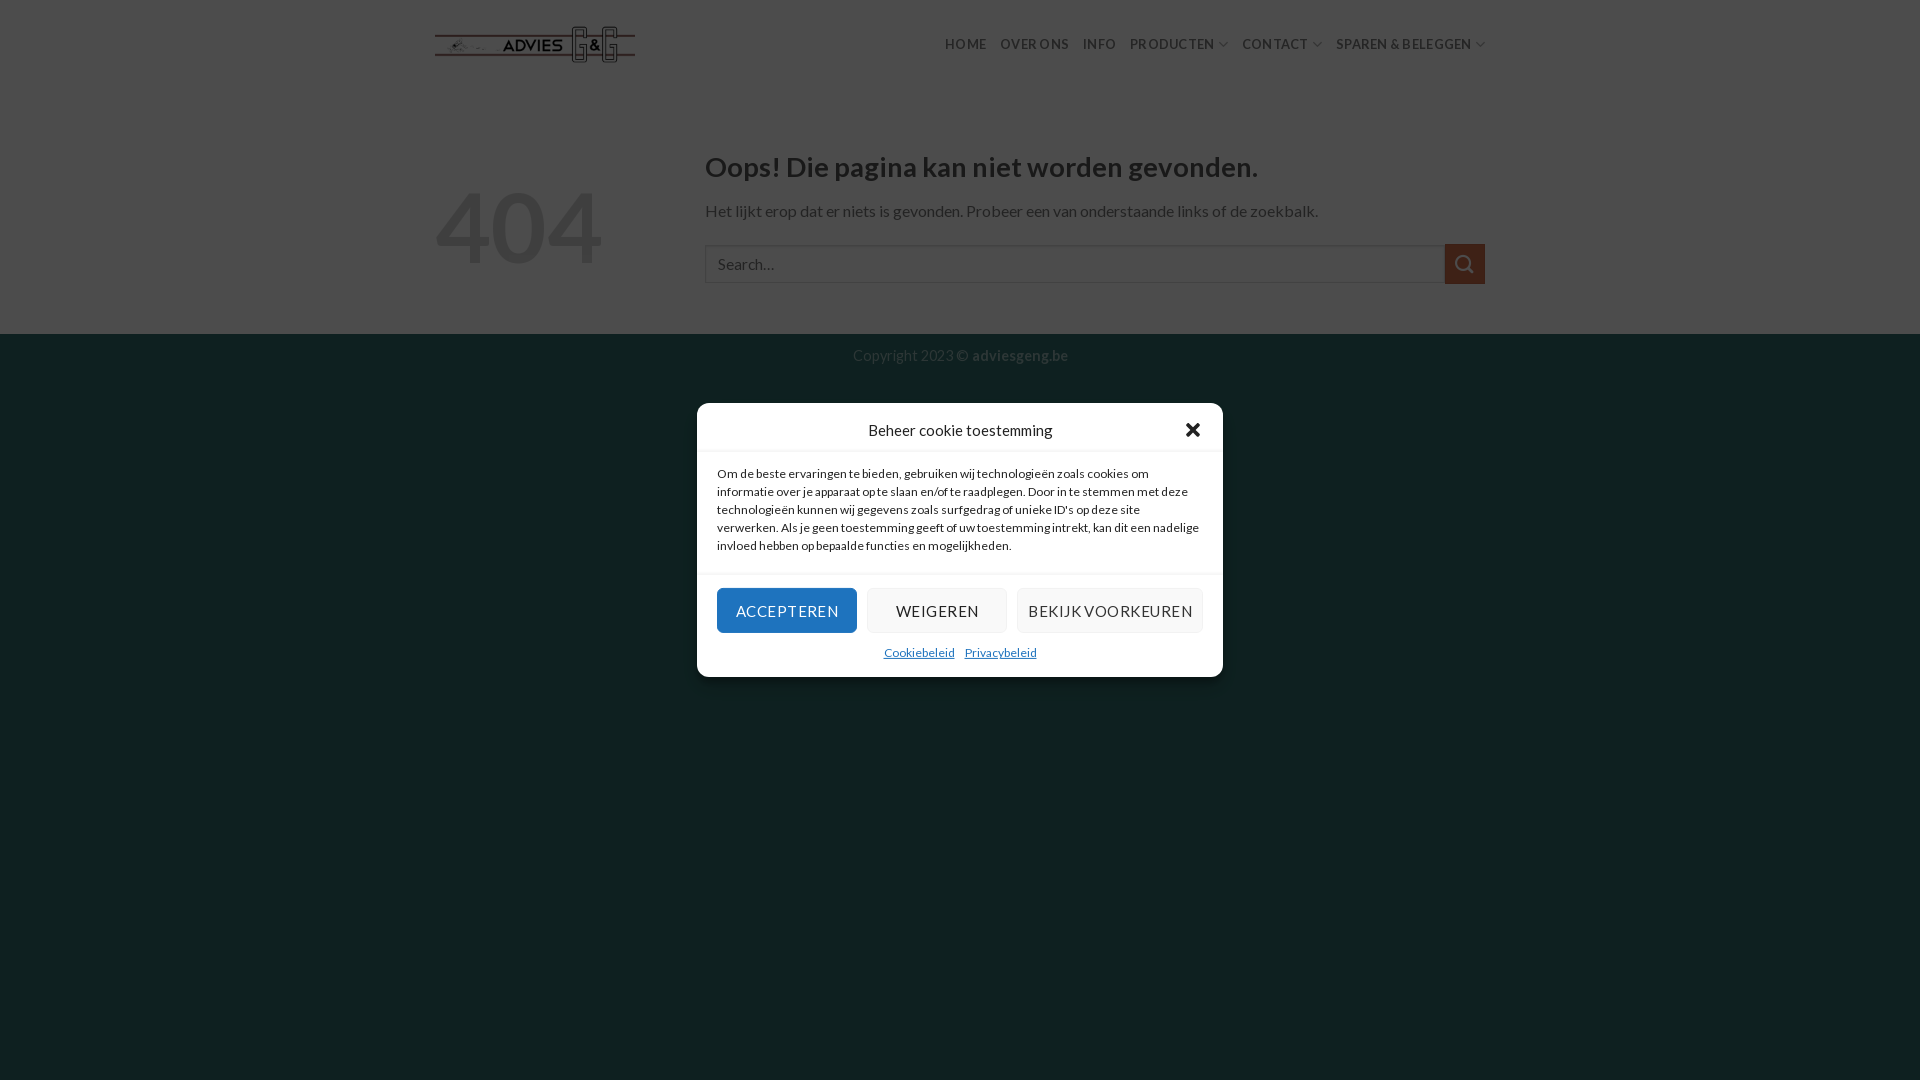 The width and height of the screenshot is (1920, 1080). I want to click on ACCEPTEREN, so click(787, 610).